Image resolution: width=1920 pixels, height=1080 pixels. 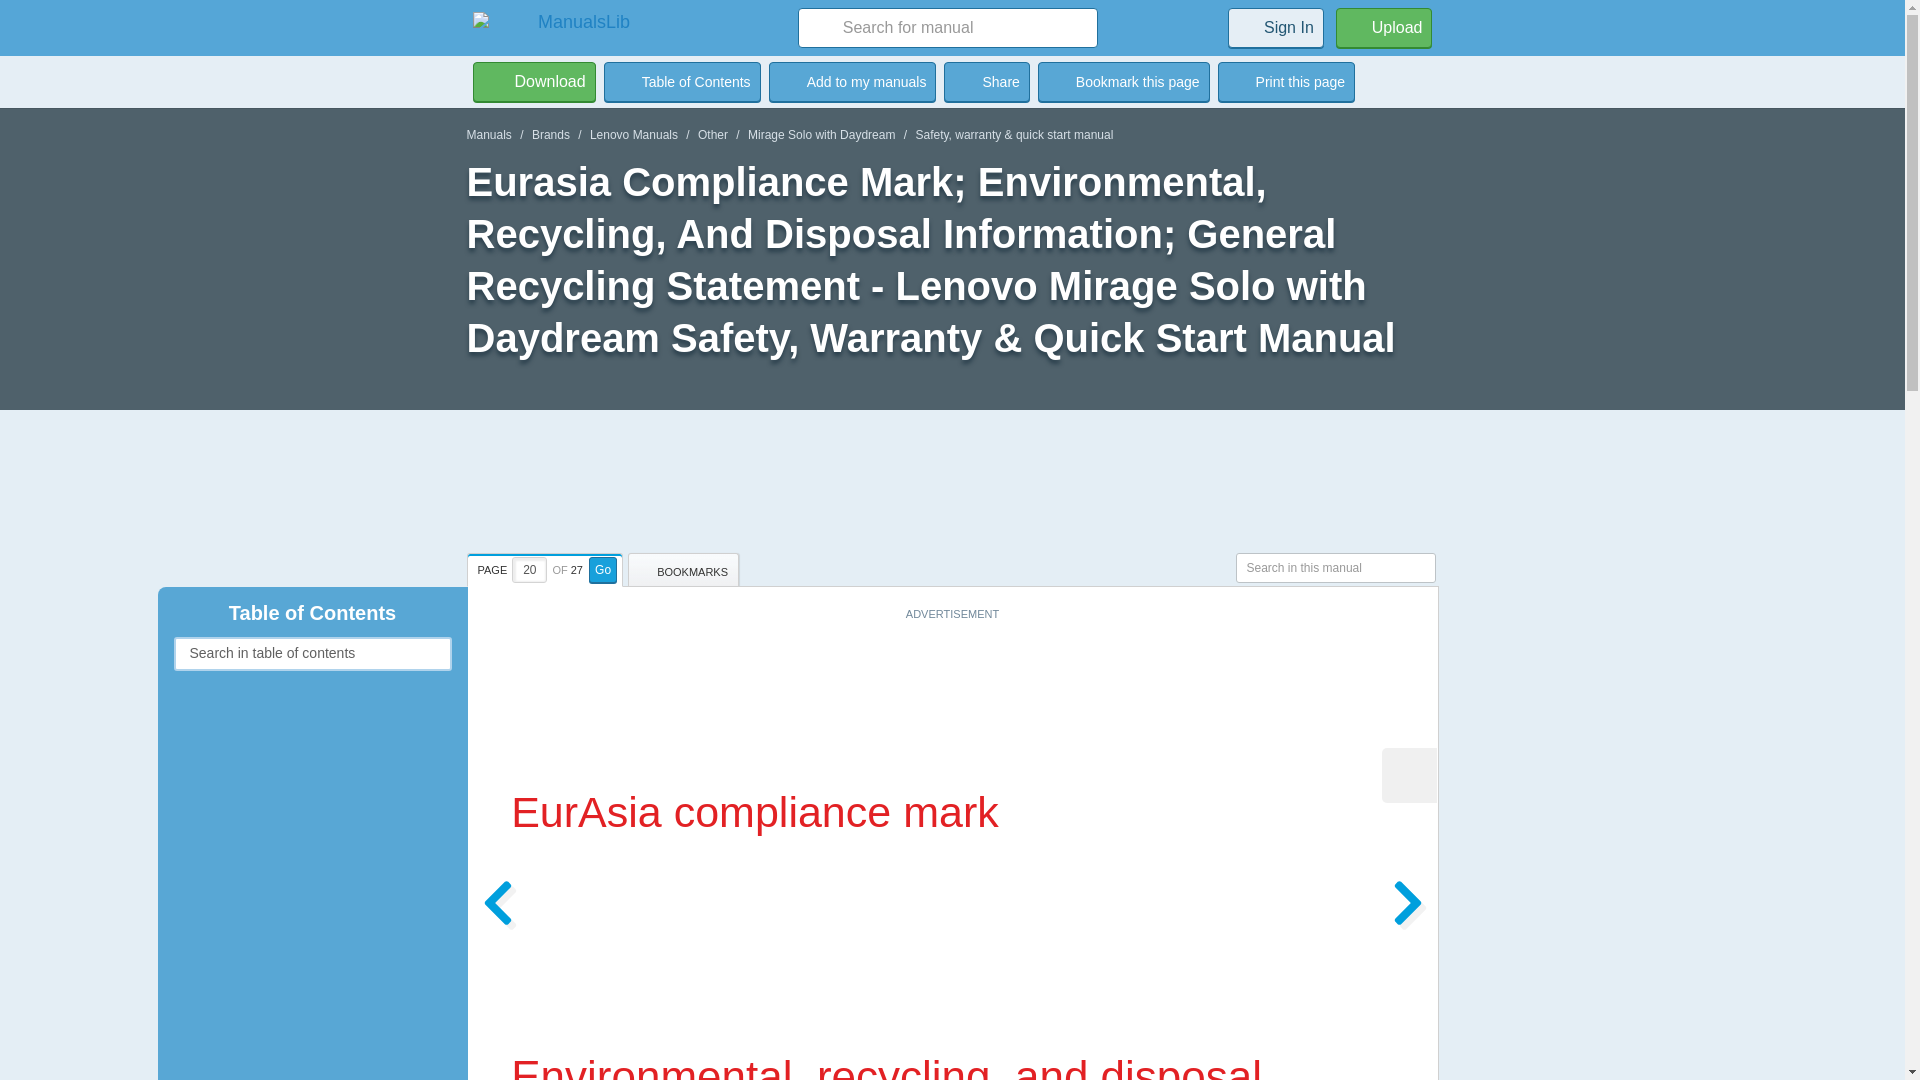 I want to click on Add to my manuals, so click(x=852, y=81).